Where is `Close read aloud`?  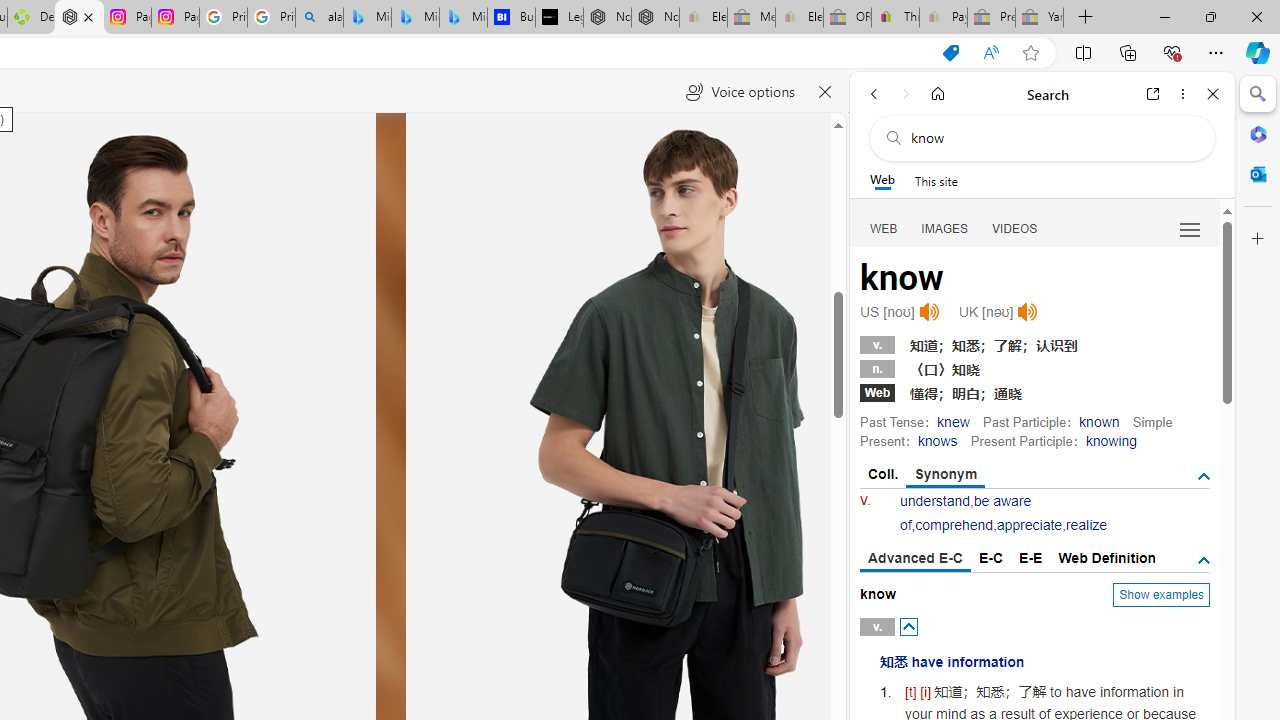 Close read aloud is located at coordinates (826, 92).